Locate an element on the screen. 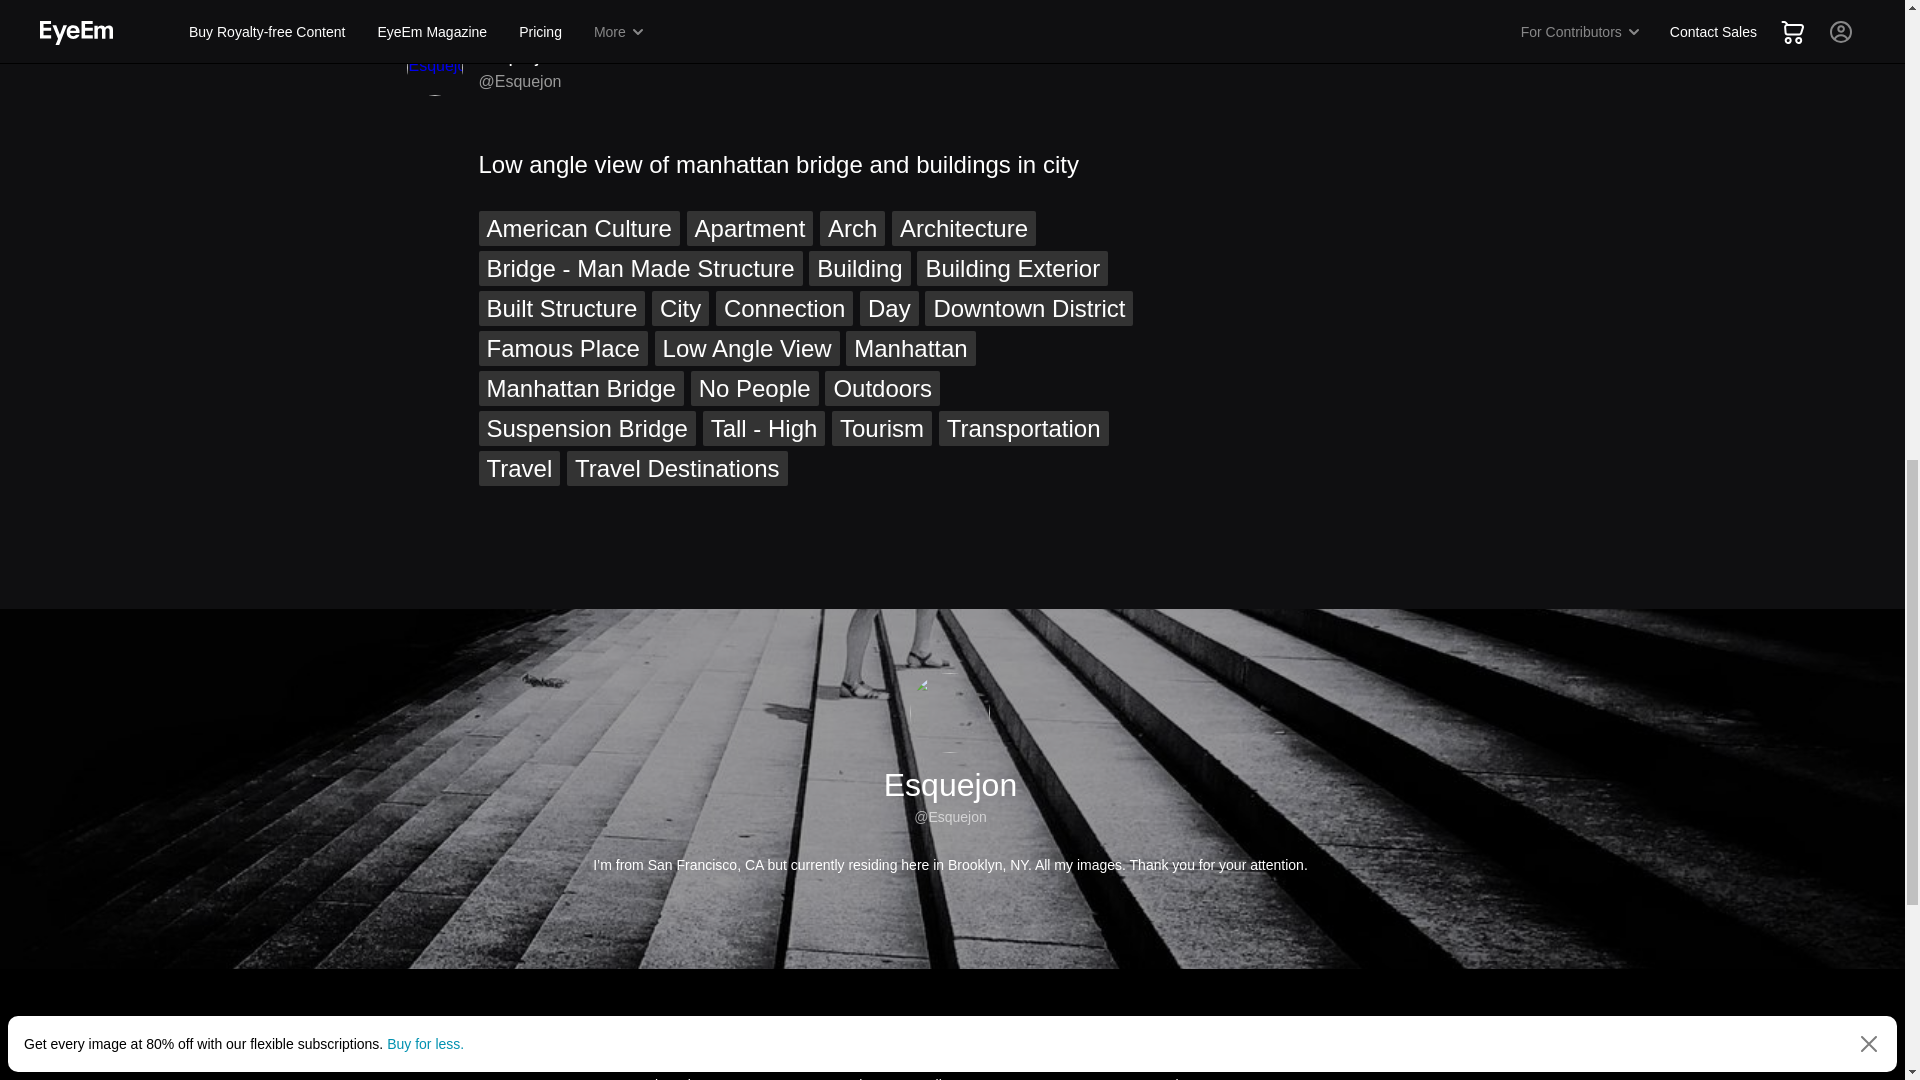  Arch is located at coordinates (852, 228).